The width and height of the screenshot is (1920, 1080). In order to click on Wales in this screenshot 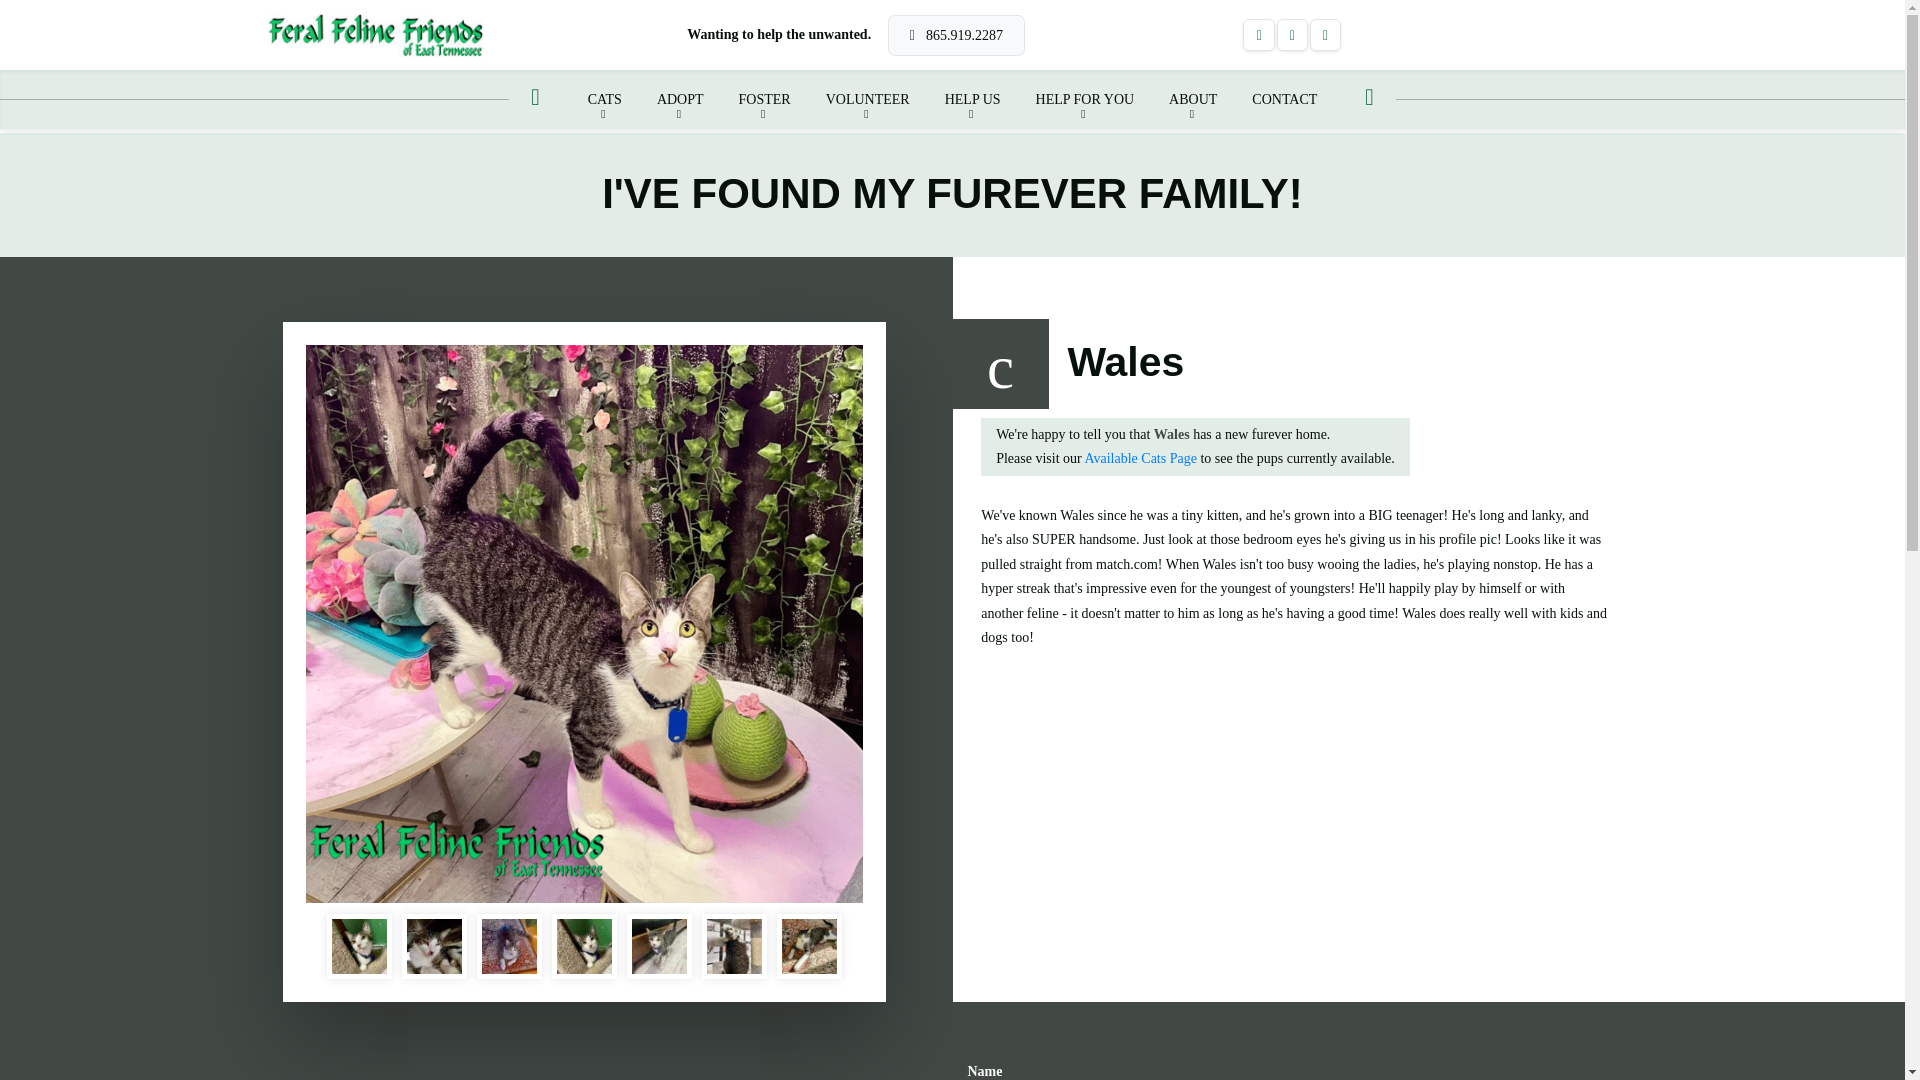, I will do `click(360, 946)`.